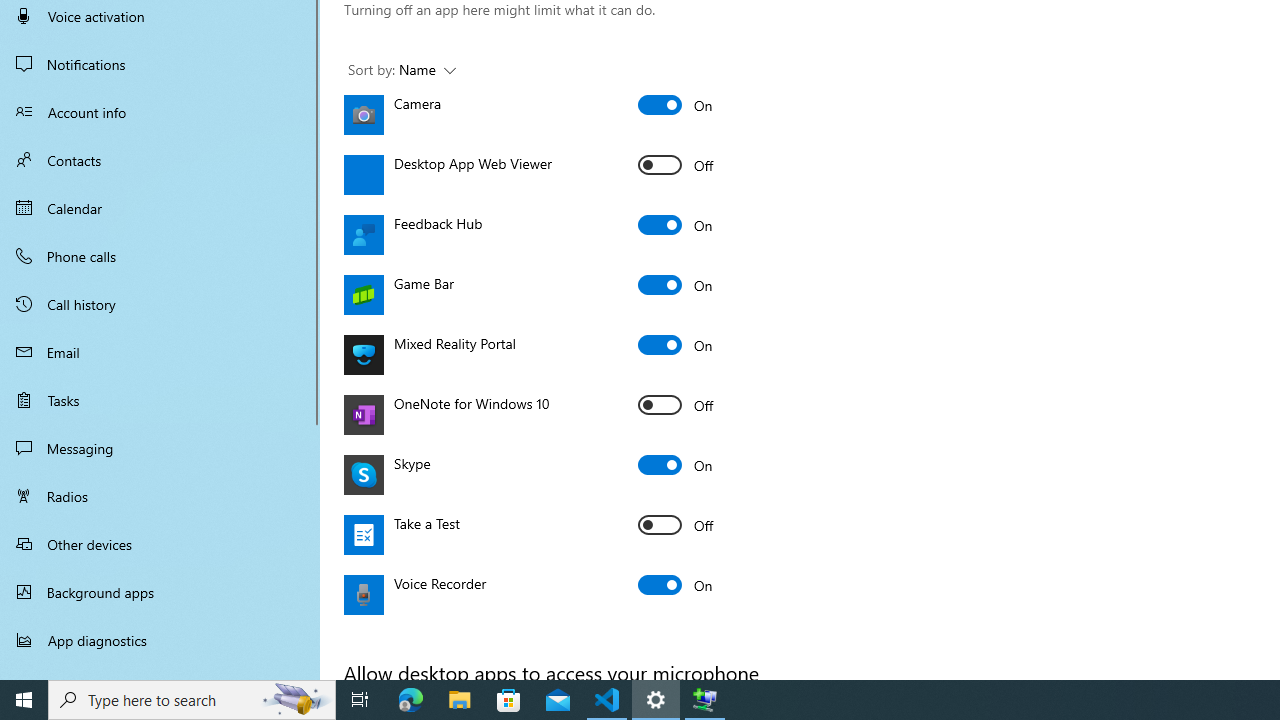 The height and width of the screenshot is (720, 1280). I want to click on Call history, so click(160, 304).